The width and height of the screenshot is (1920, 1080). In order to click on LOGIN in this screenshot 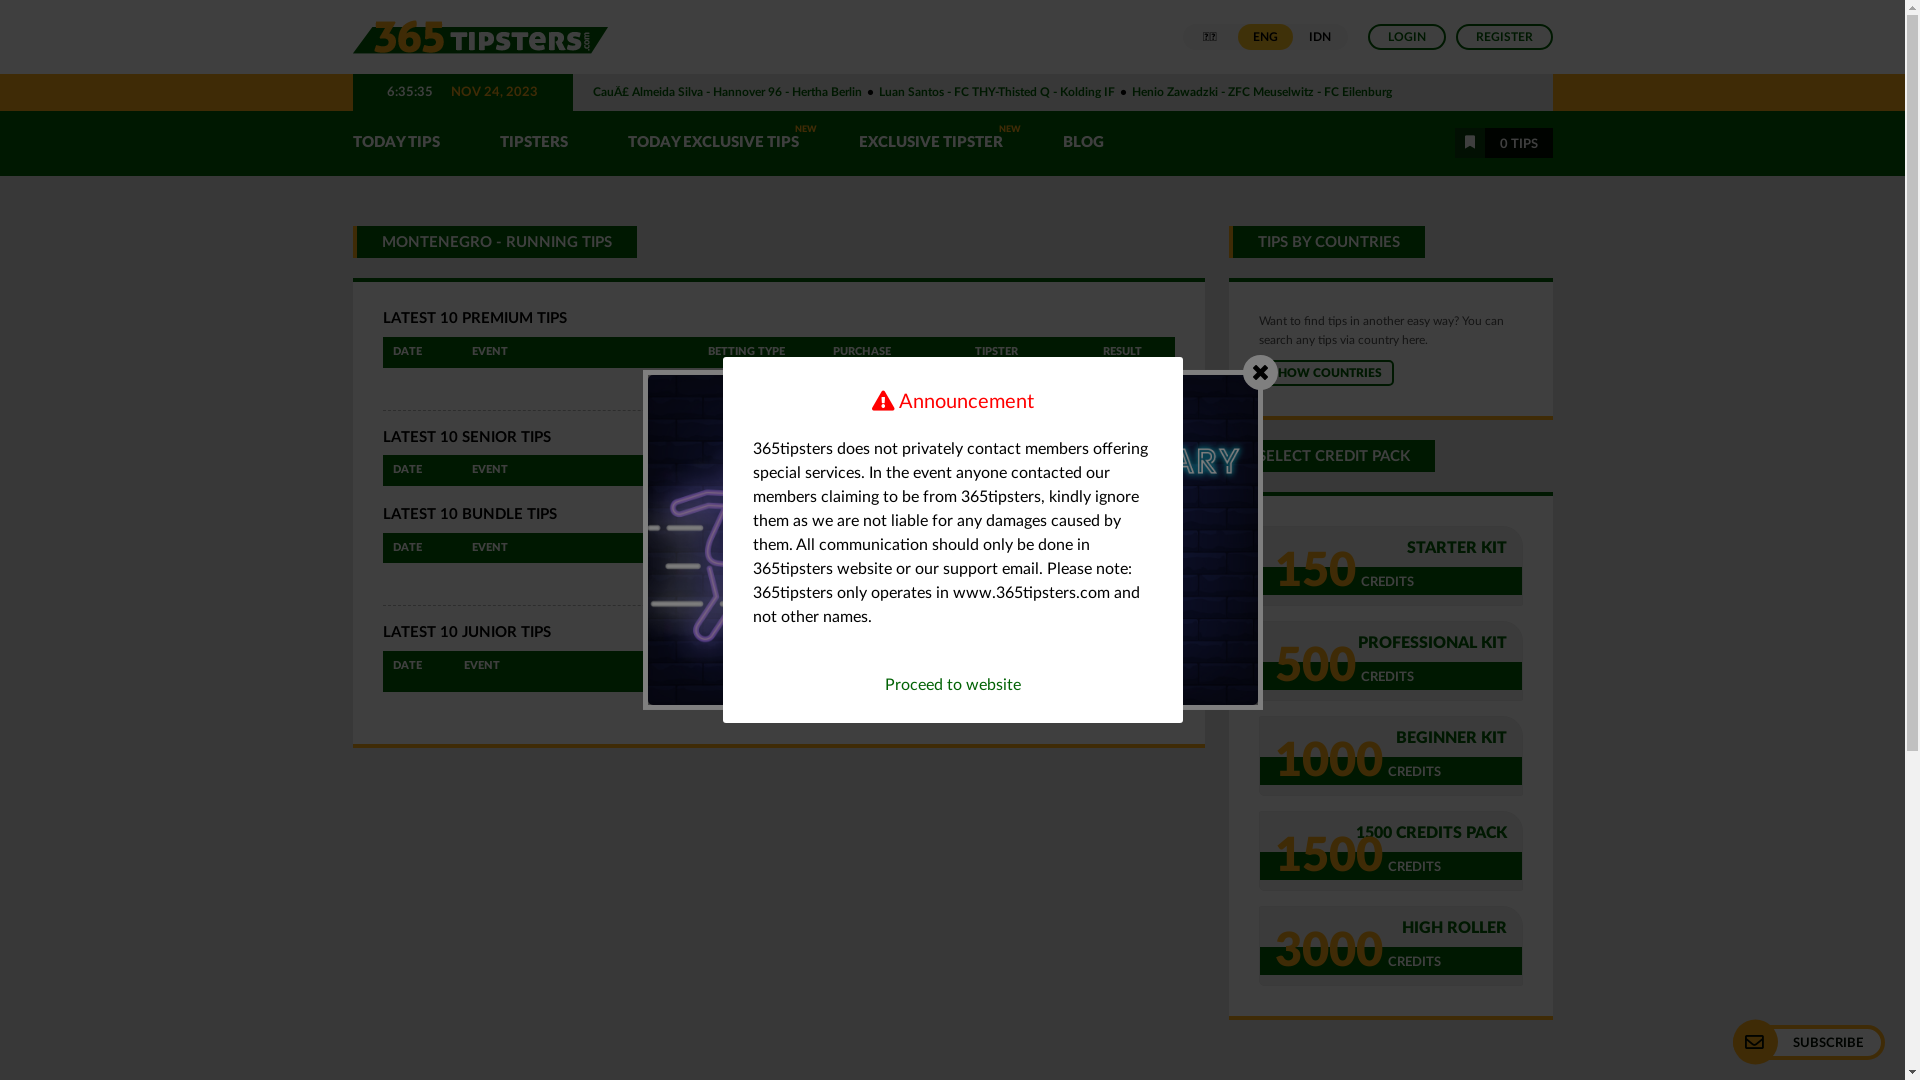, I will do `click(1407, 37)`.